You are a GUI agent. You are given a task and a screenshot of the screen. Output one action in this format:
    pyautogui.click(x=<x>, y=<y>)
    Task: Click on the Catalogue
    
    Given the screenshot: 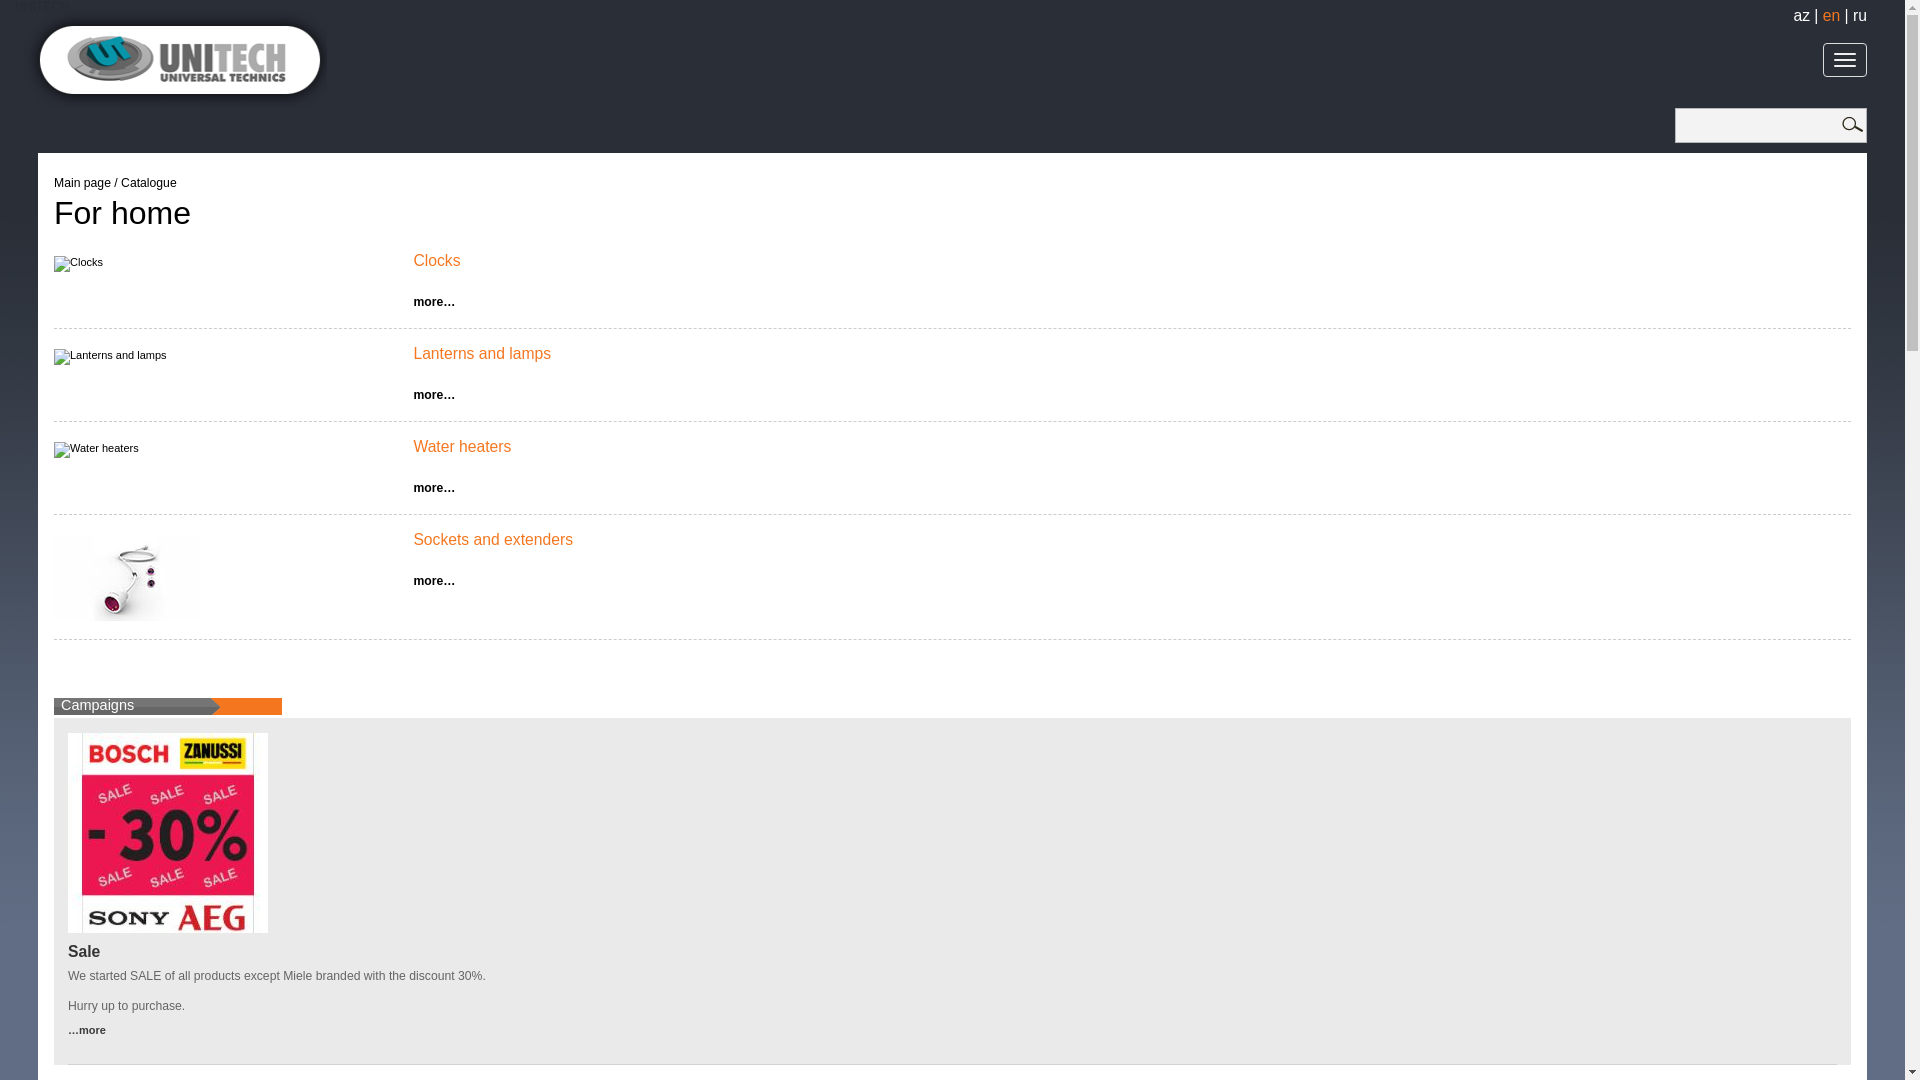 What is the action you would take?
    pyautogui.click(x=149, y=183)
    